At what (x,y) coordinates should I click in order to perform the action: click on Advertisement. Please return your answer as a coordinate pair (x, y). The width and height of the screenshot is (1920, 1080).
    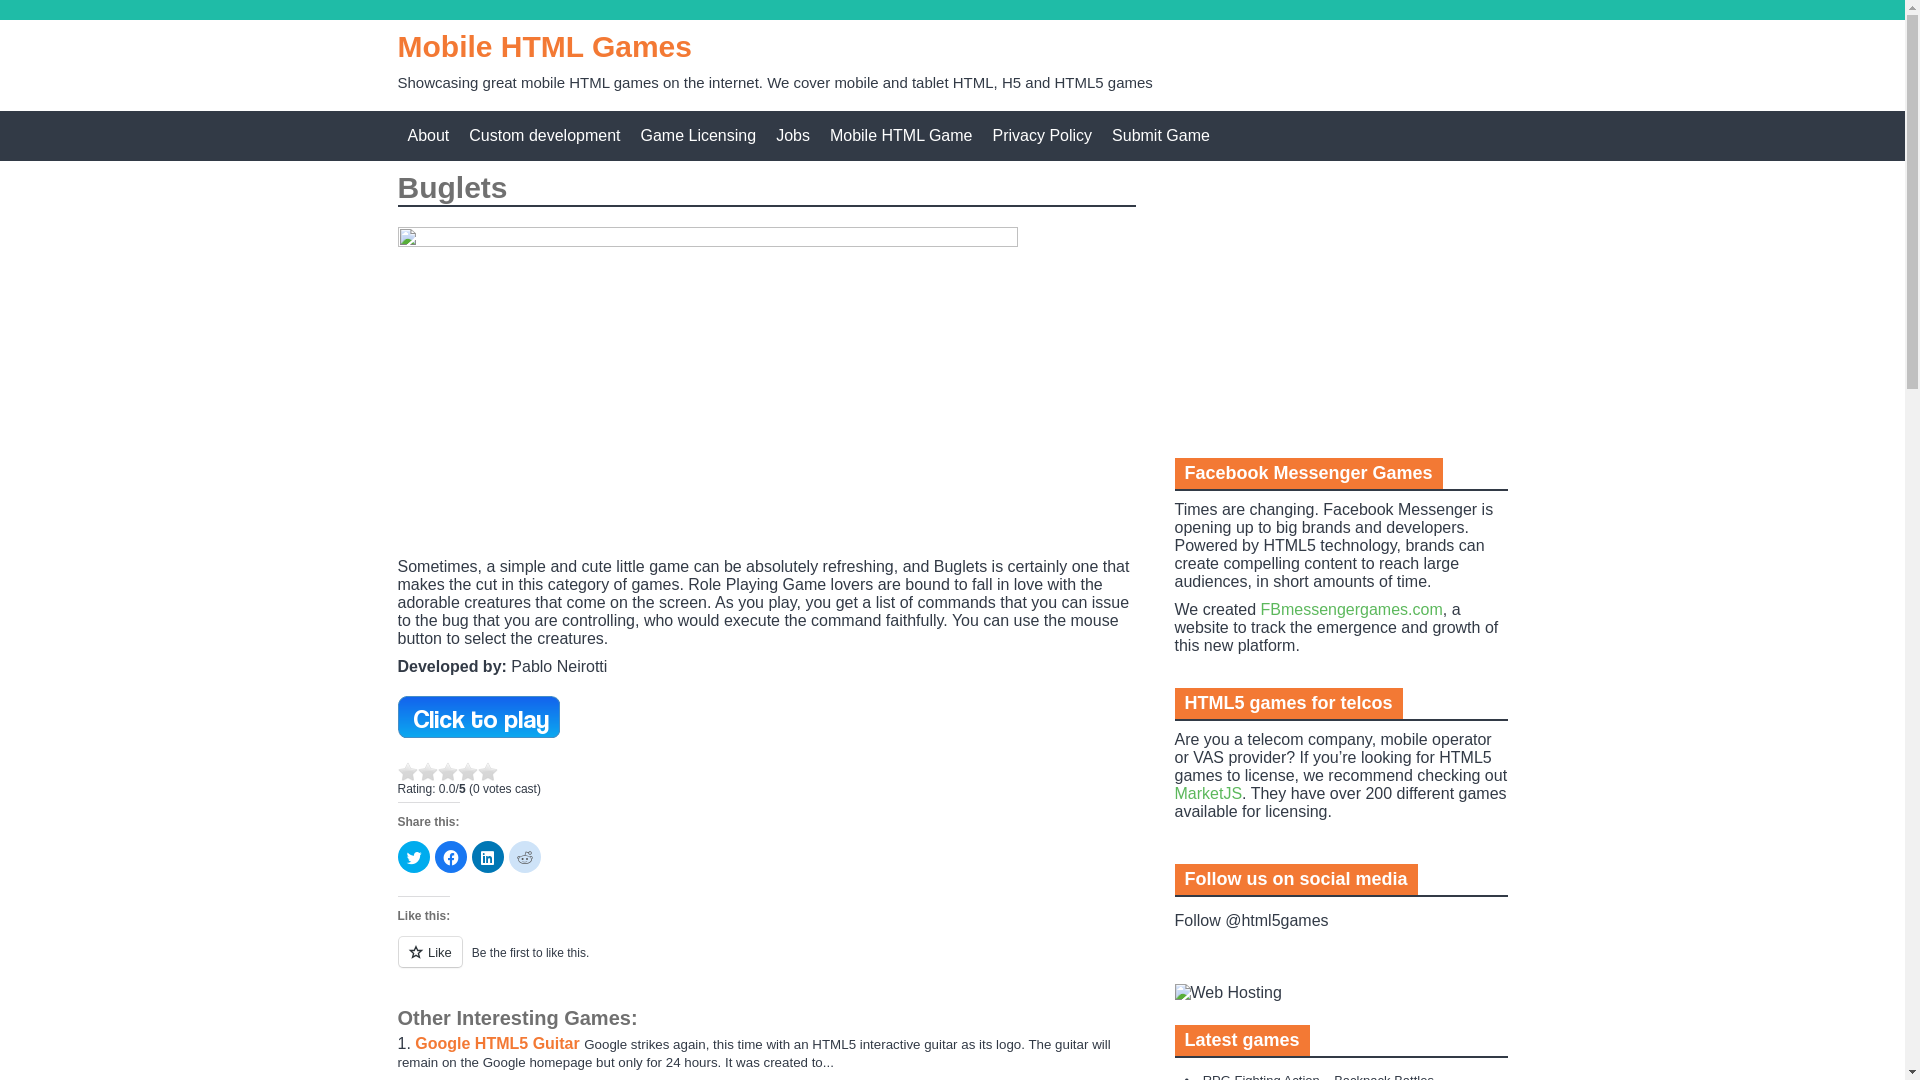
    Looking at the image, I should click on (1324, 306).